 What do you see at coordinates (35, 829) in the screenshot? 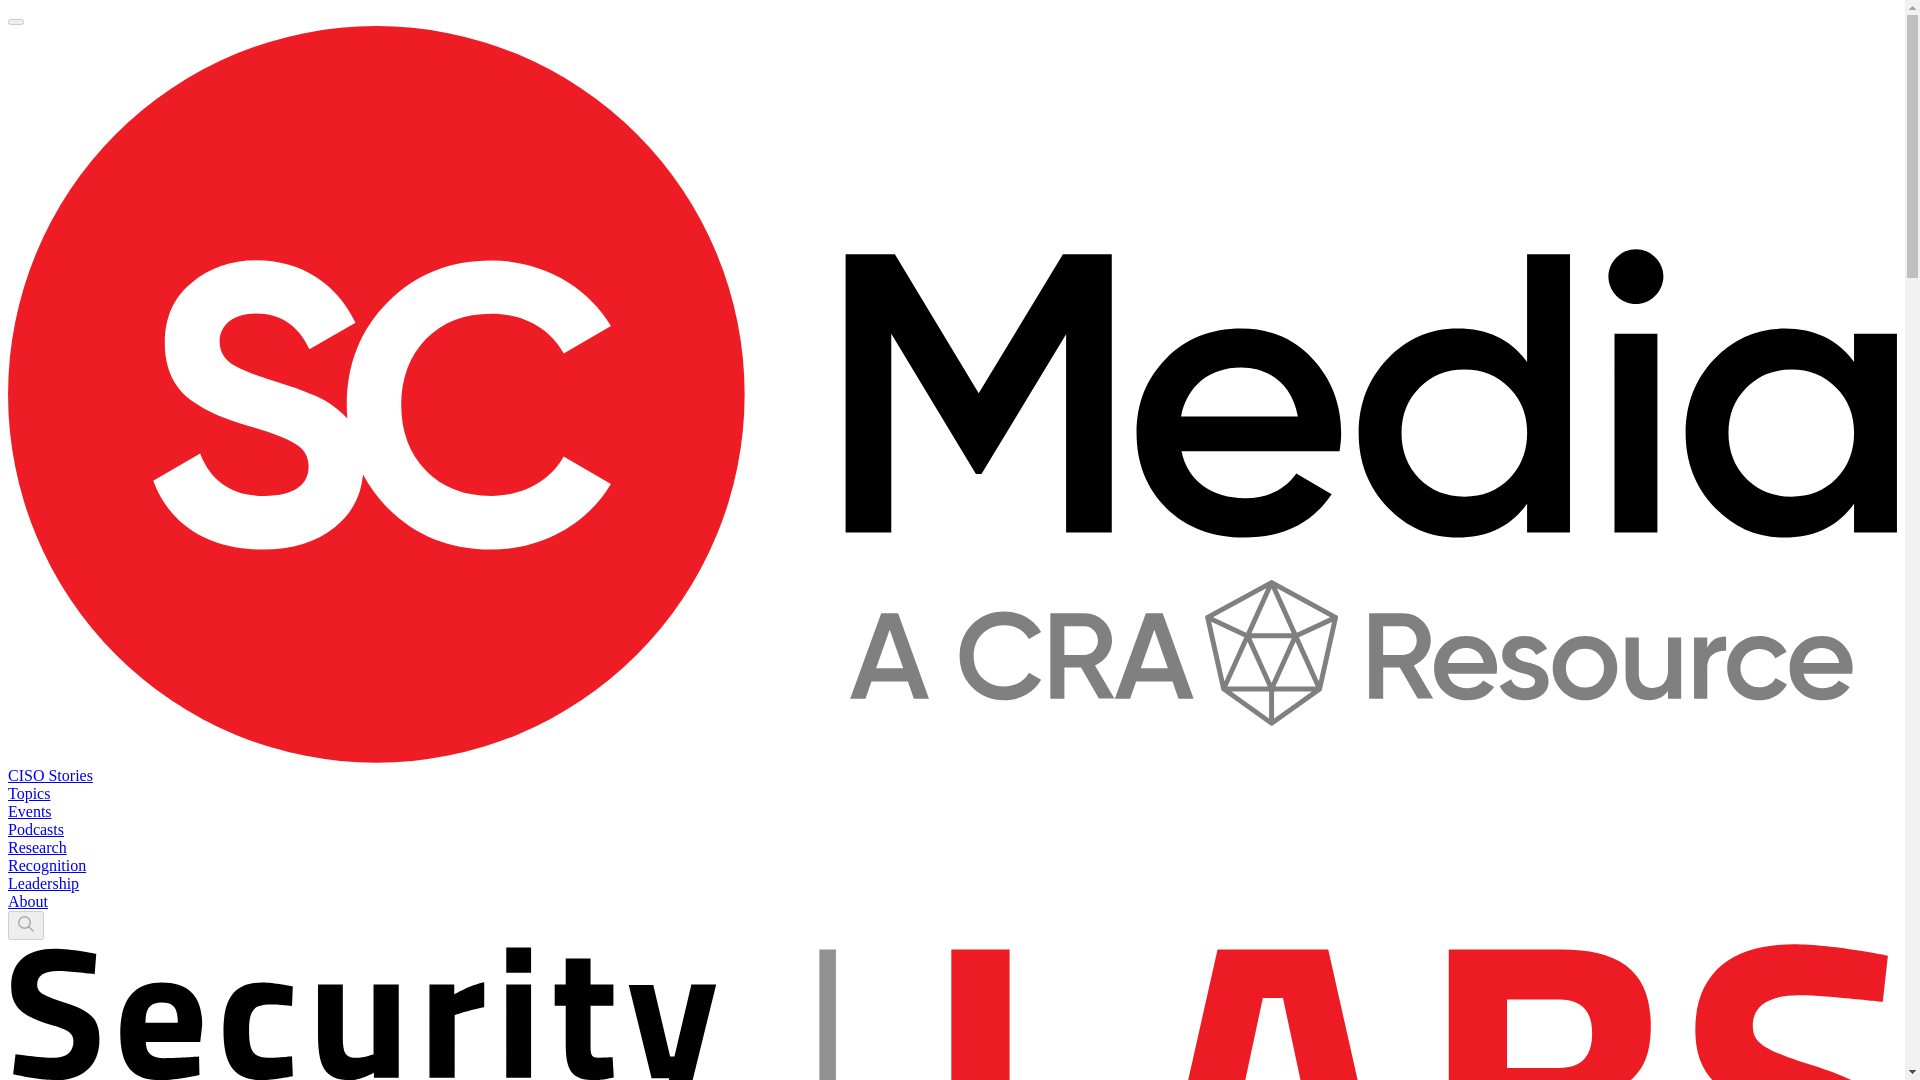
I see `Podcasts` at bounding box center [35, 829].